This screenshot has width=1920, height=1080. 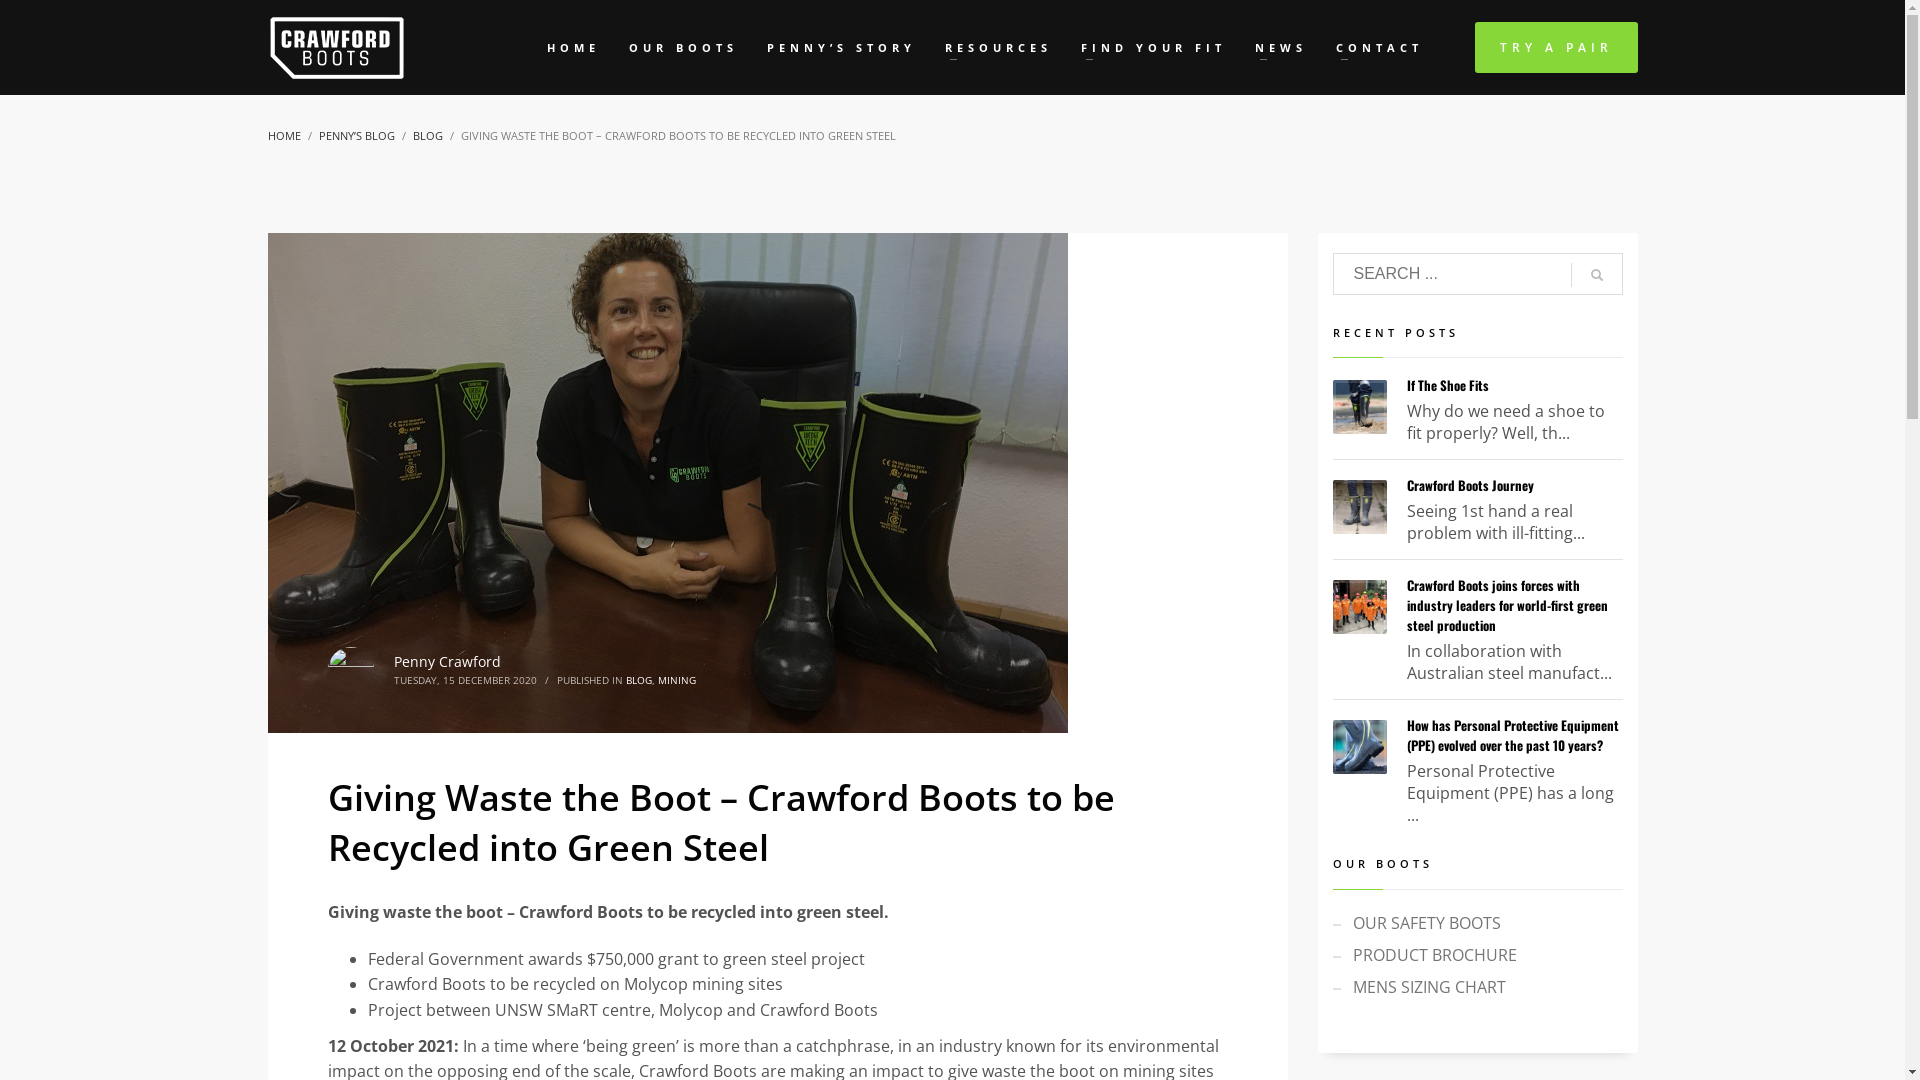 What do you see at coordinates (427, 136) in the screenshot?
I see `BLOG` at bounding box center [427, 136].